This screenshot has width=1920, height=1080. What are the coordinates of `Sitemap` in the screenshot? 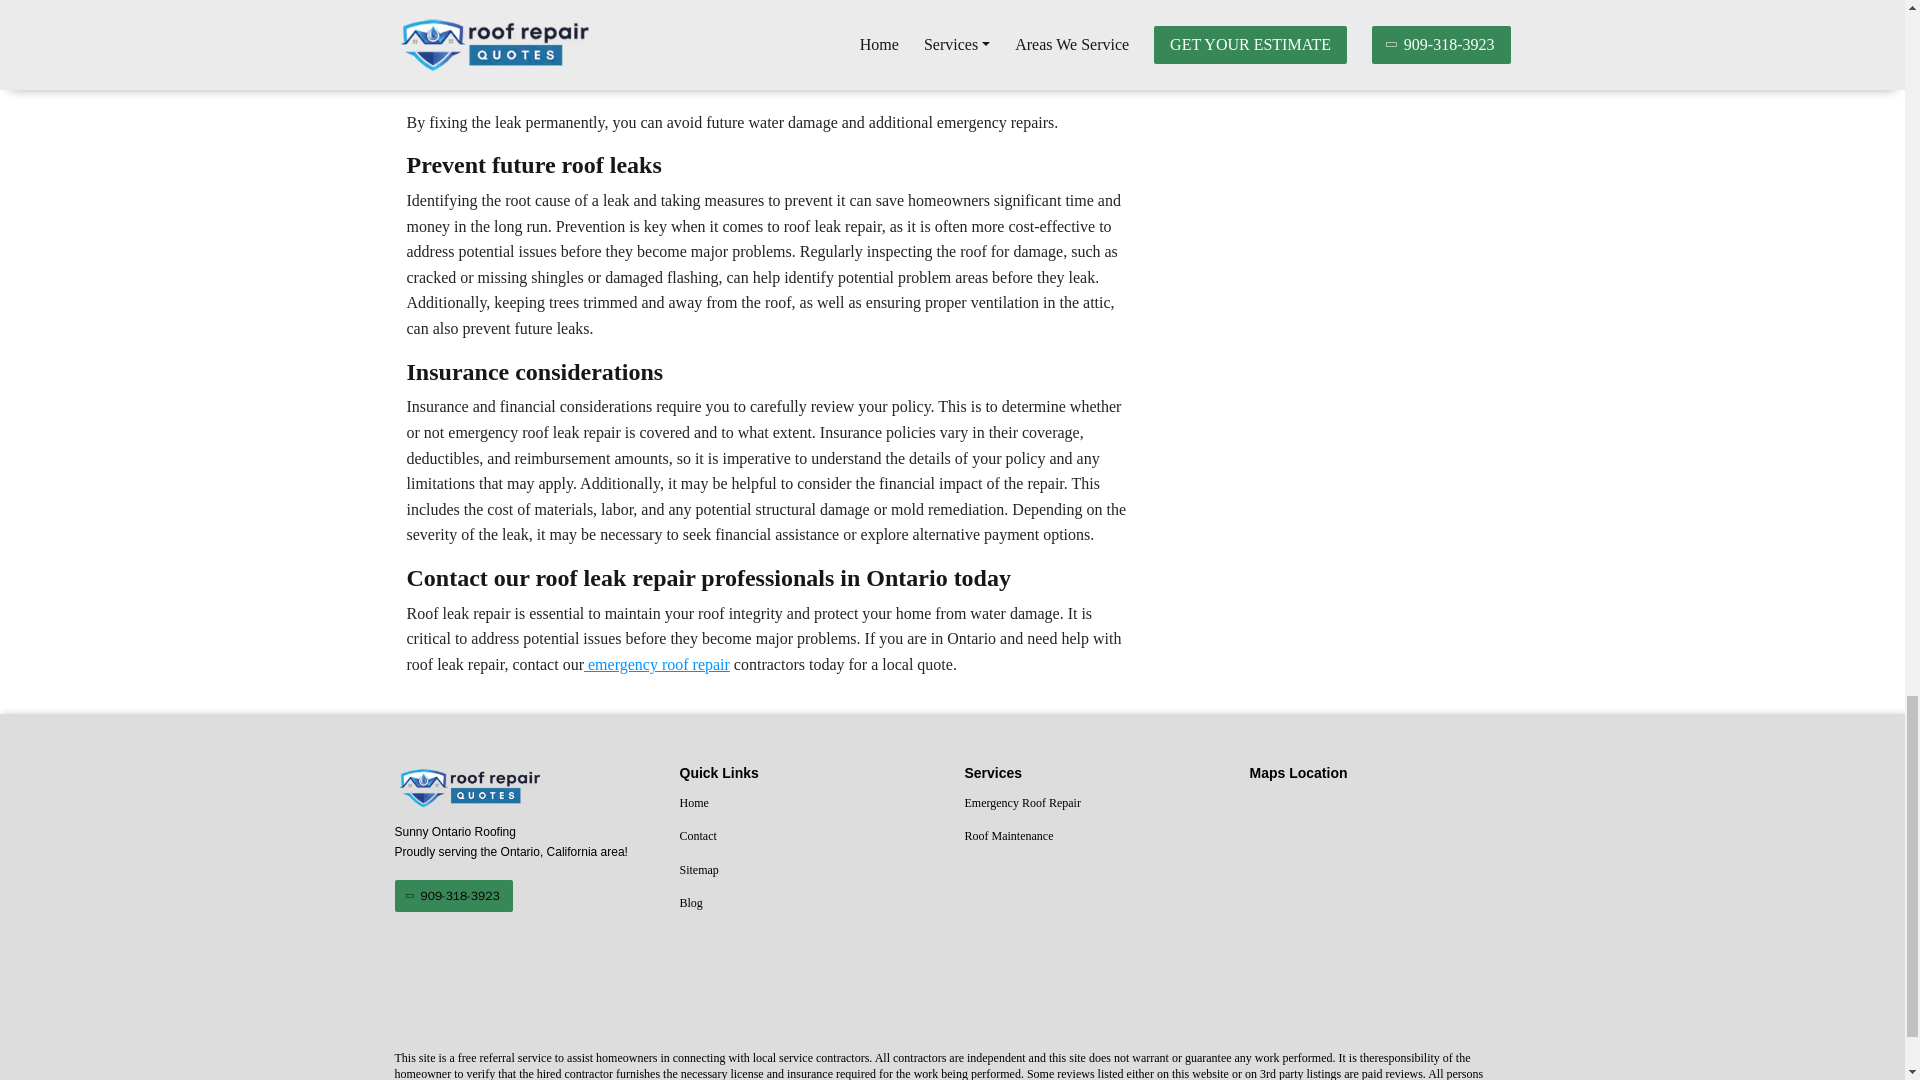 It's located at (810, 870).